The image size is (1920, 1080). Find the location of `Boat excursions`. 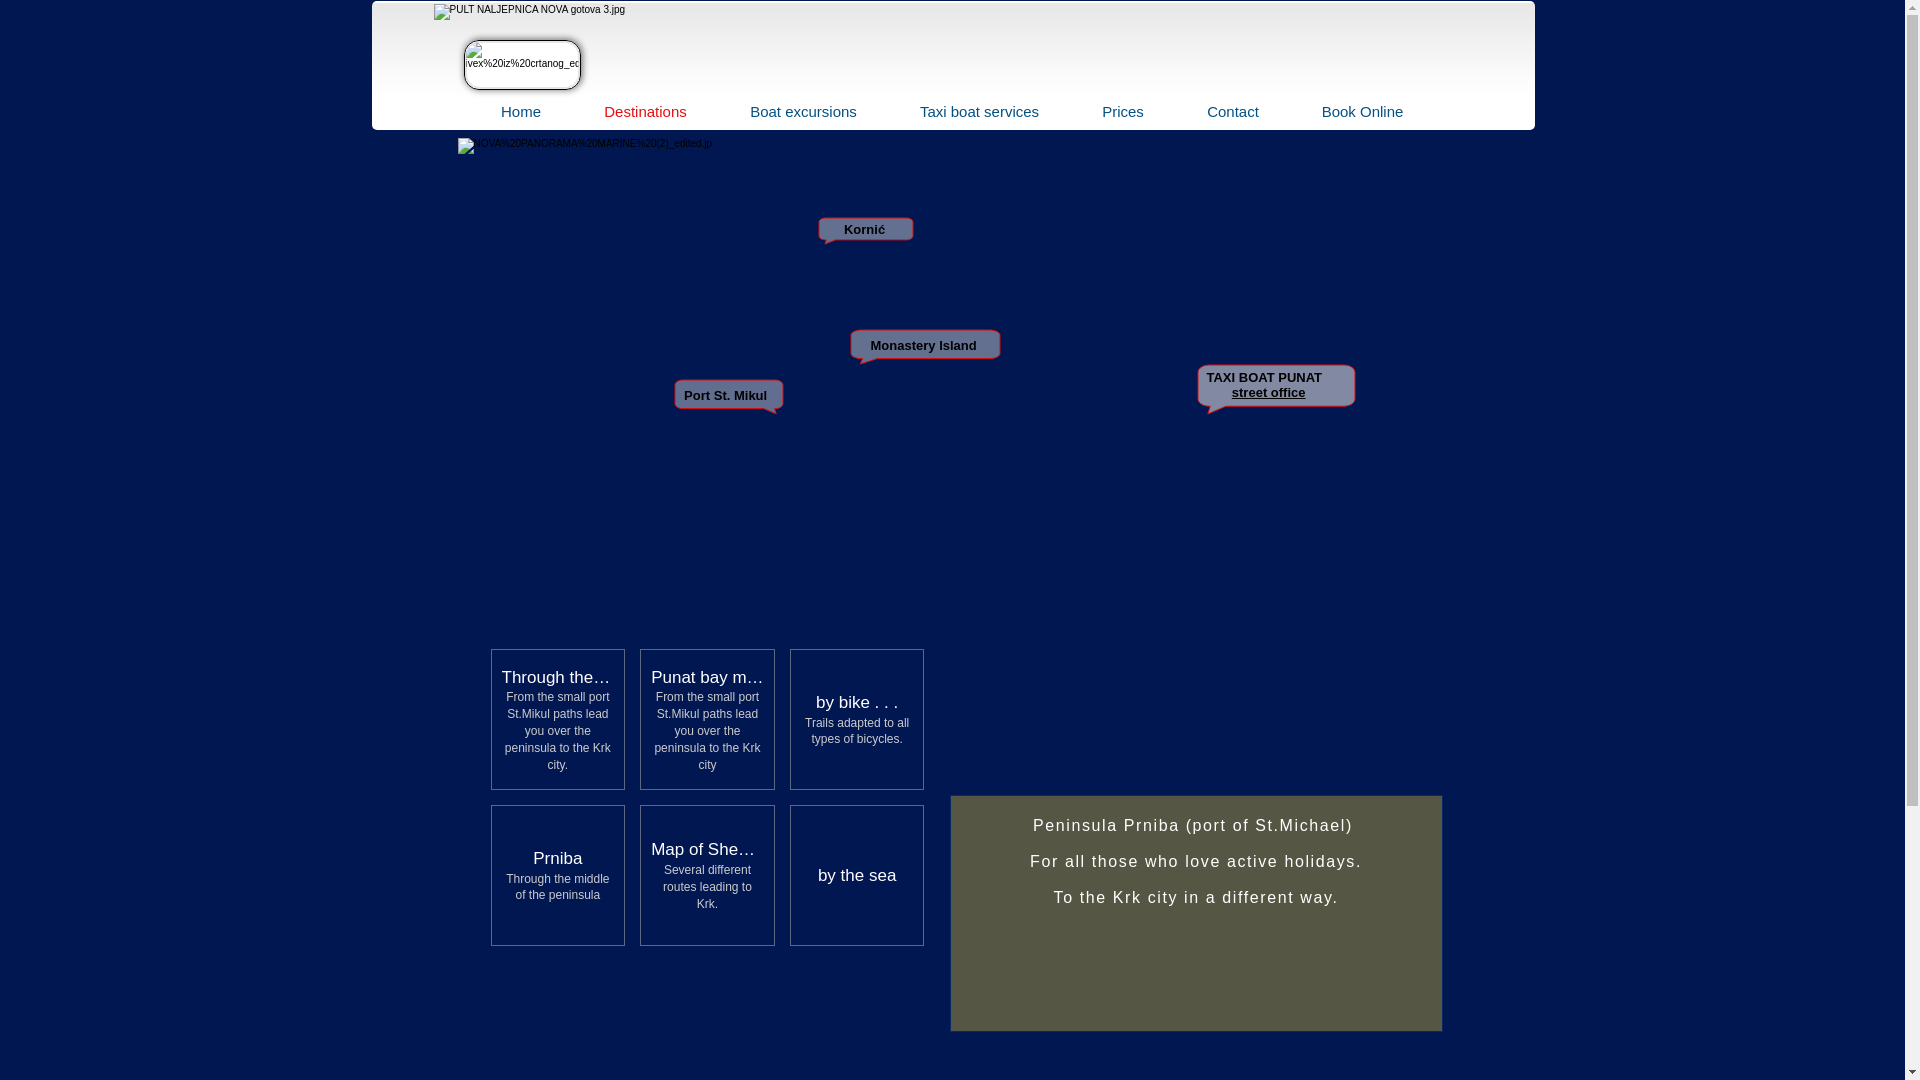

Boat excursions is located at coordinates (802, 112).